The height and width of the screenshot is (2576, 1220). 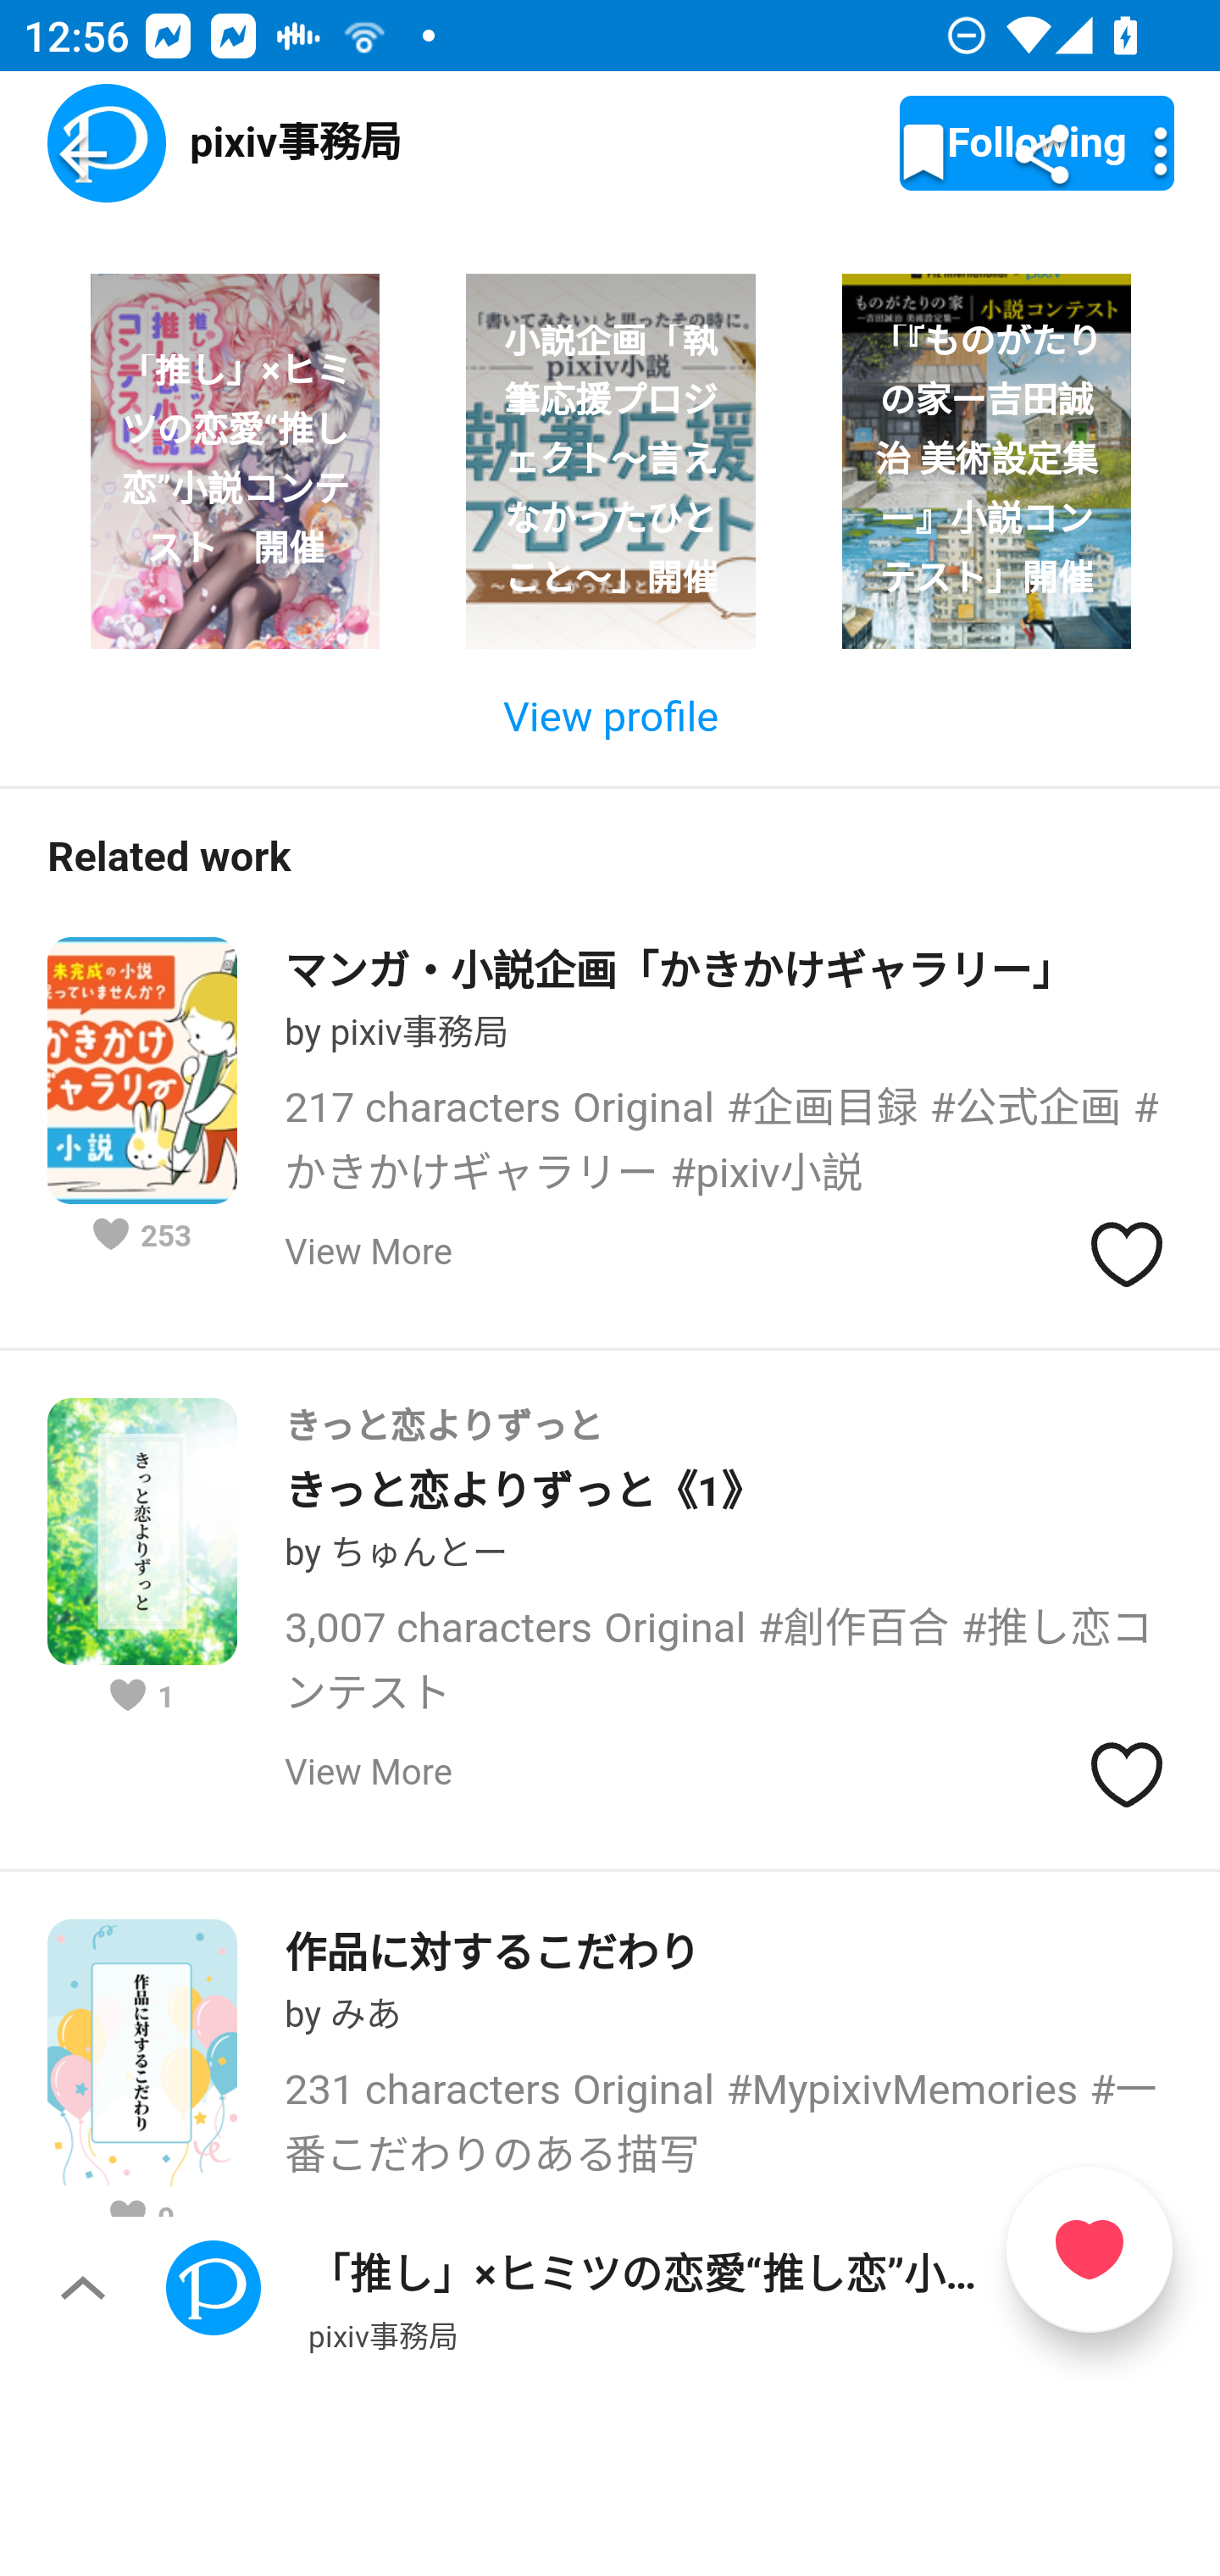 What do you see at coordinates (383, 2334) in the screenshot?
I see `pixiv事務局` at bounding box center [383, 2334].